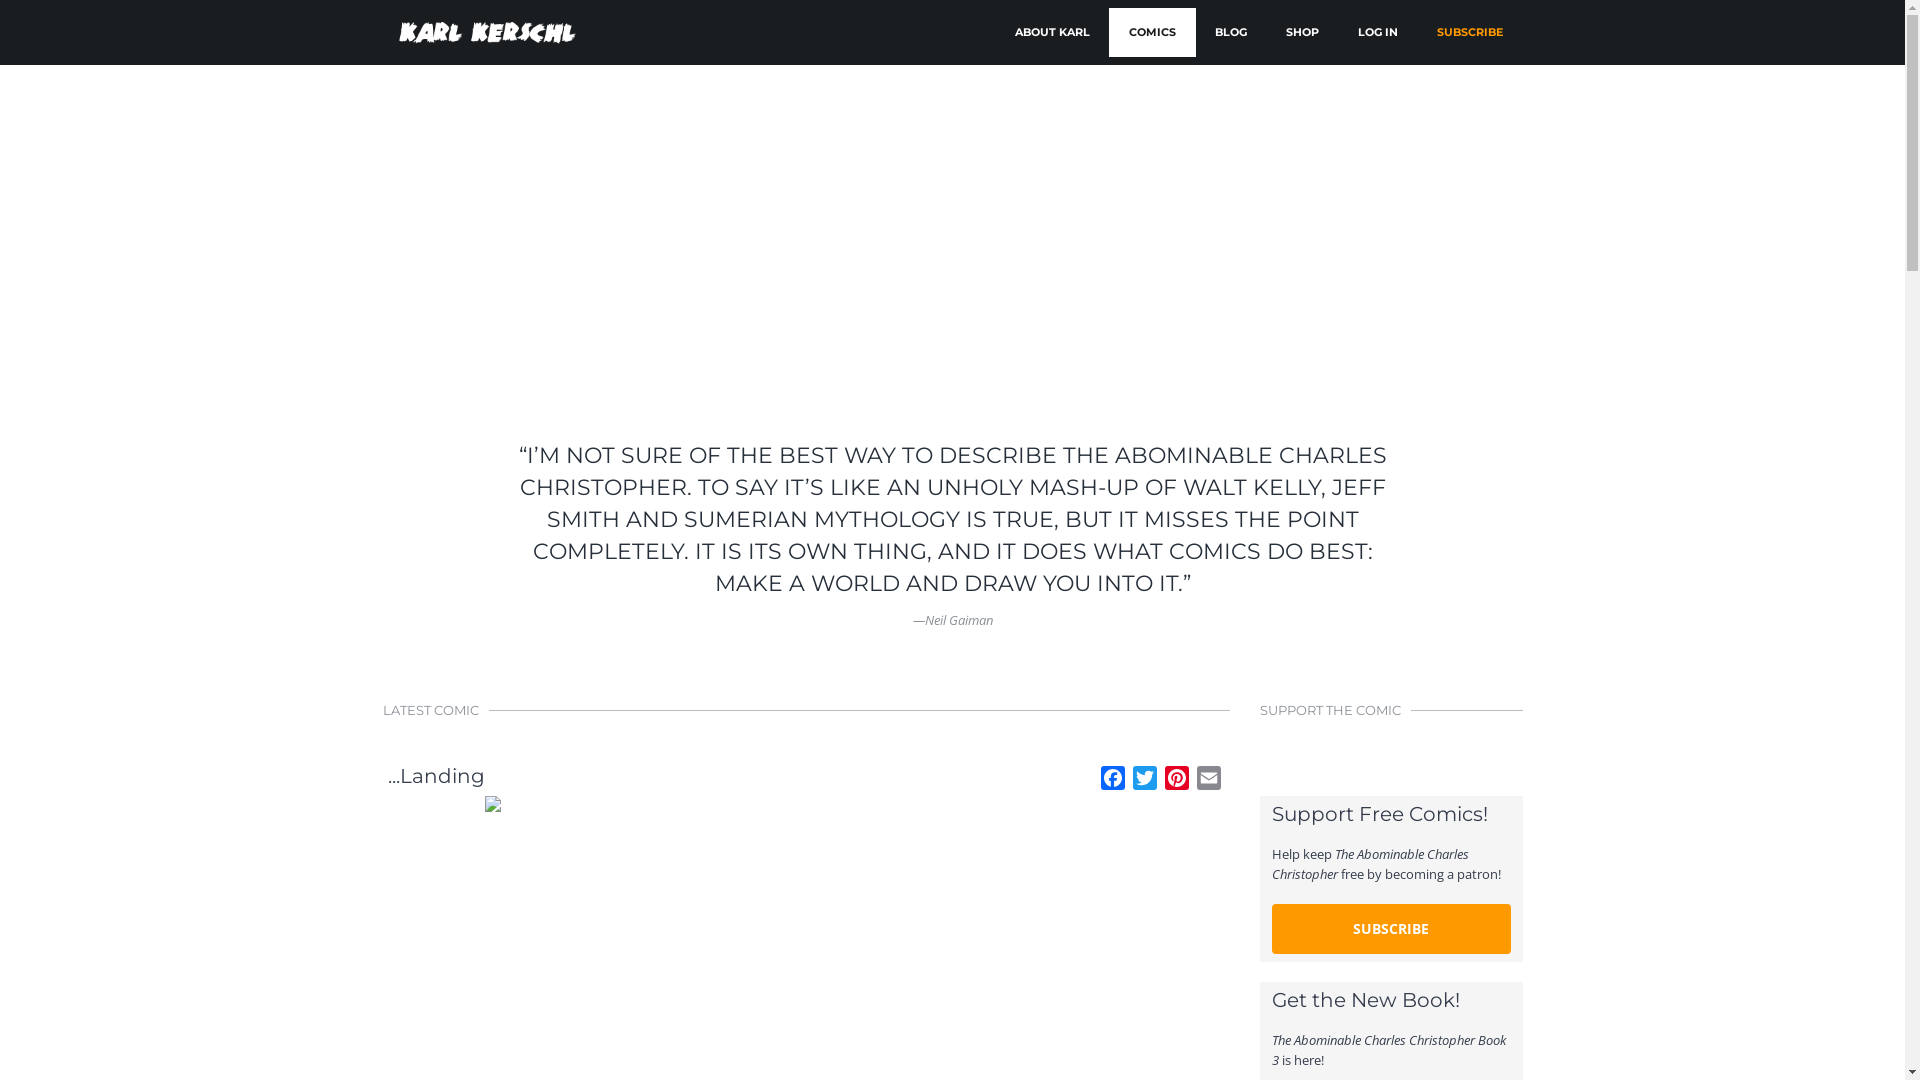 This screenshot has width=1920, height=1080. Describe the element at coordinates (1177, 781) in the screenshot. I see `Pinterest` at that location.